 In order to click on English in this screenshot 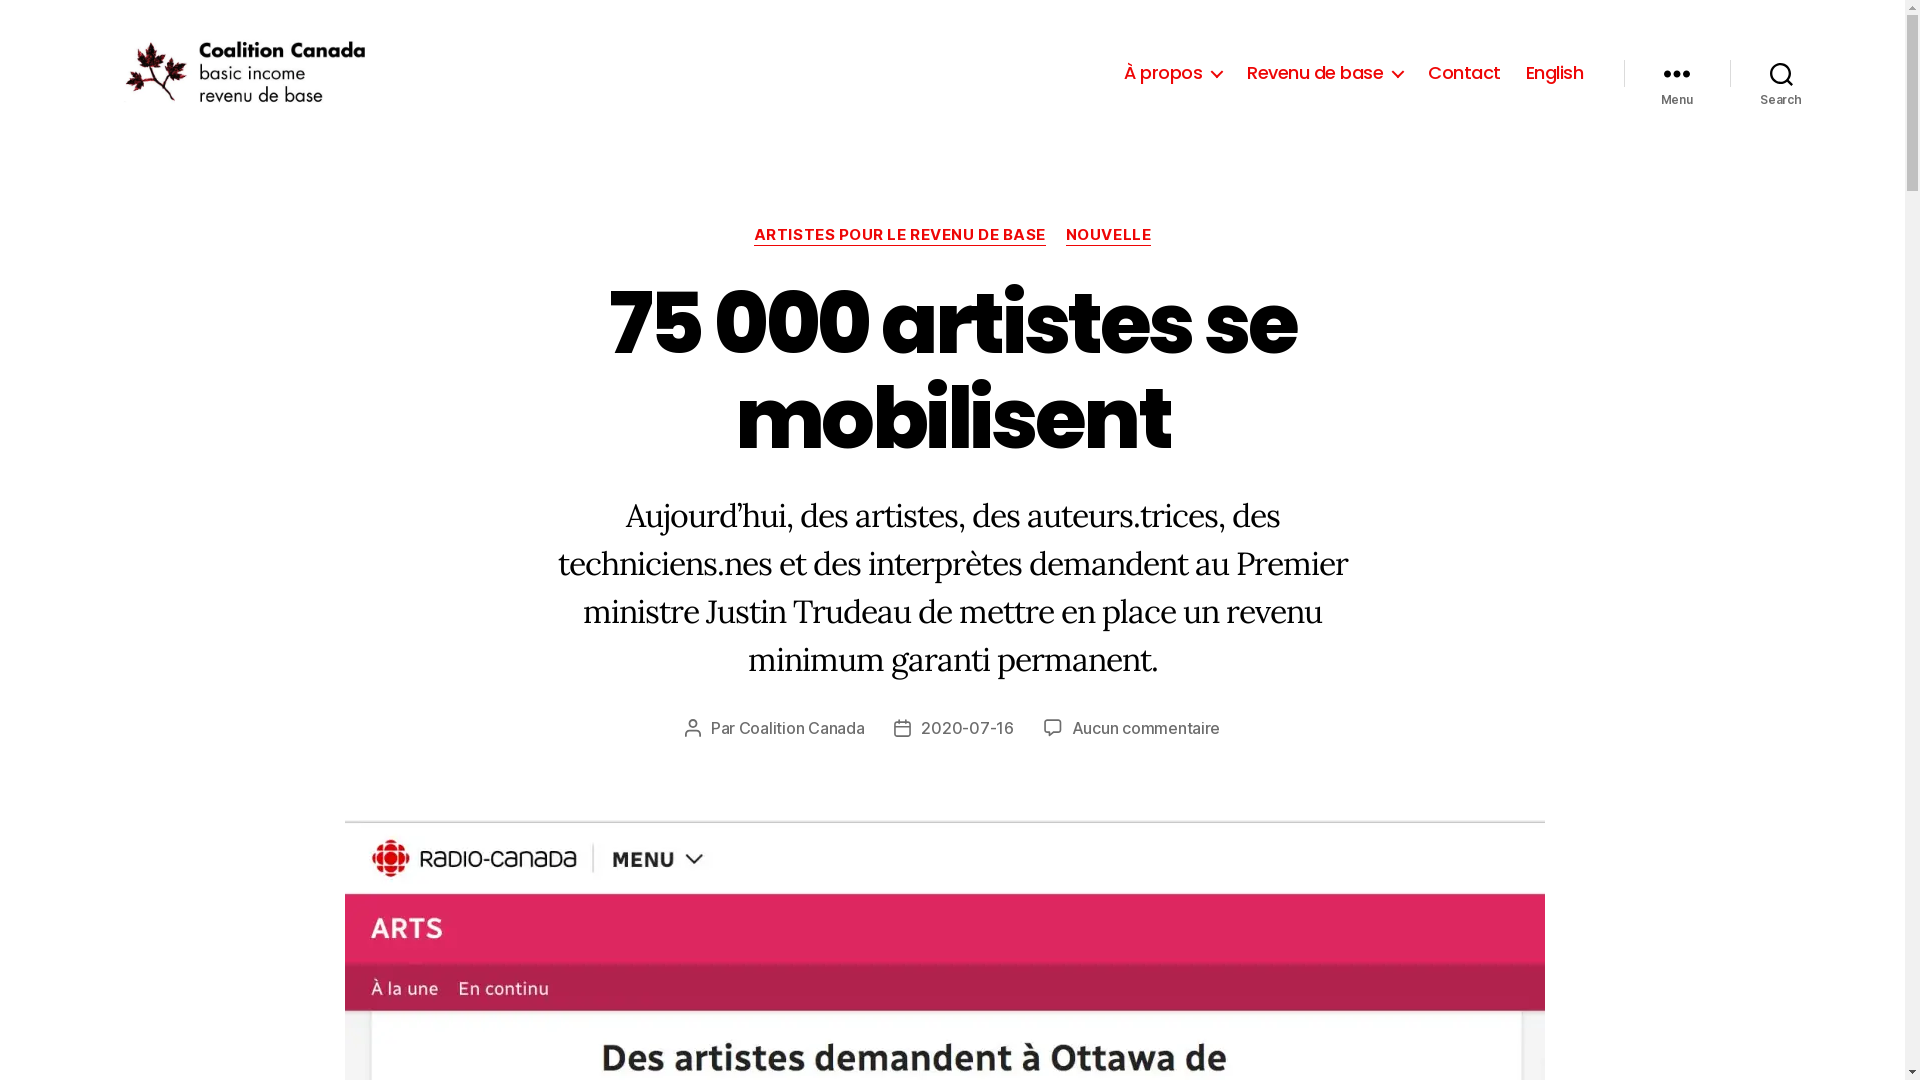, I will do `click(1555, 73)`.